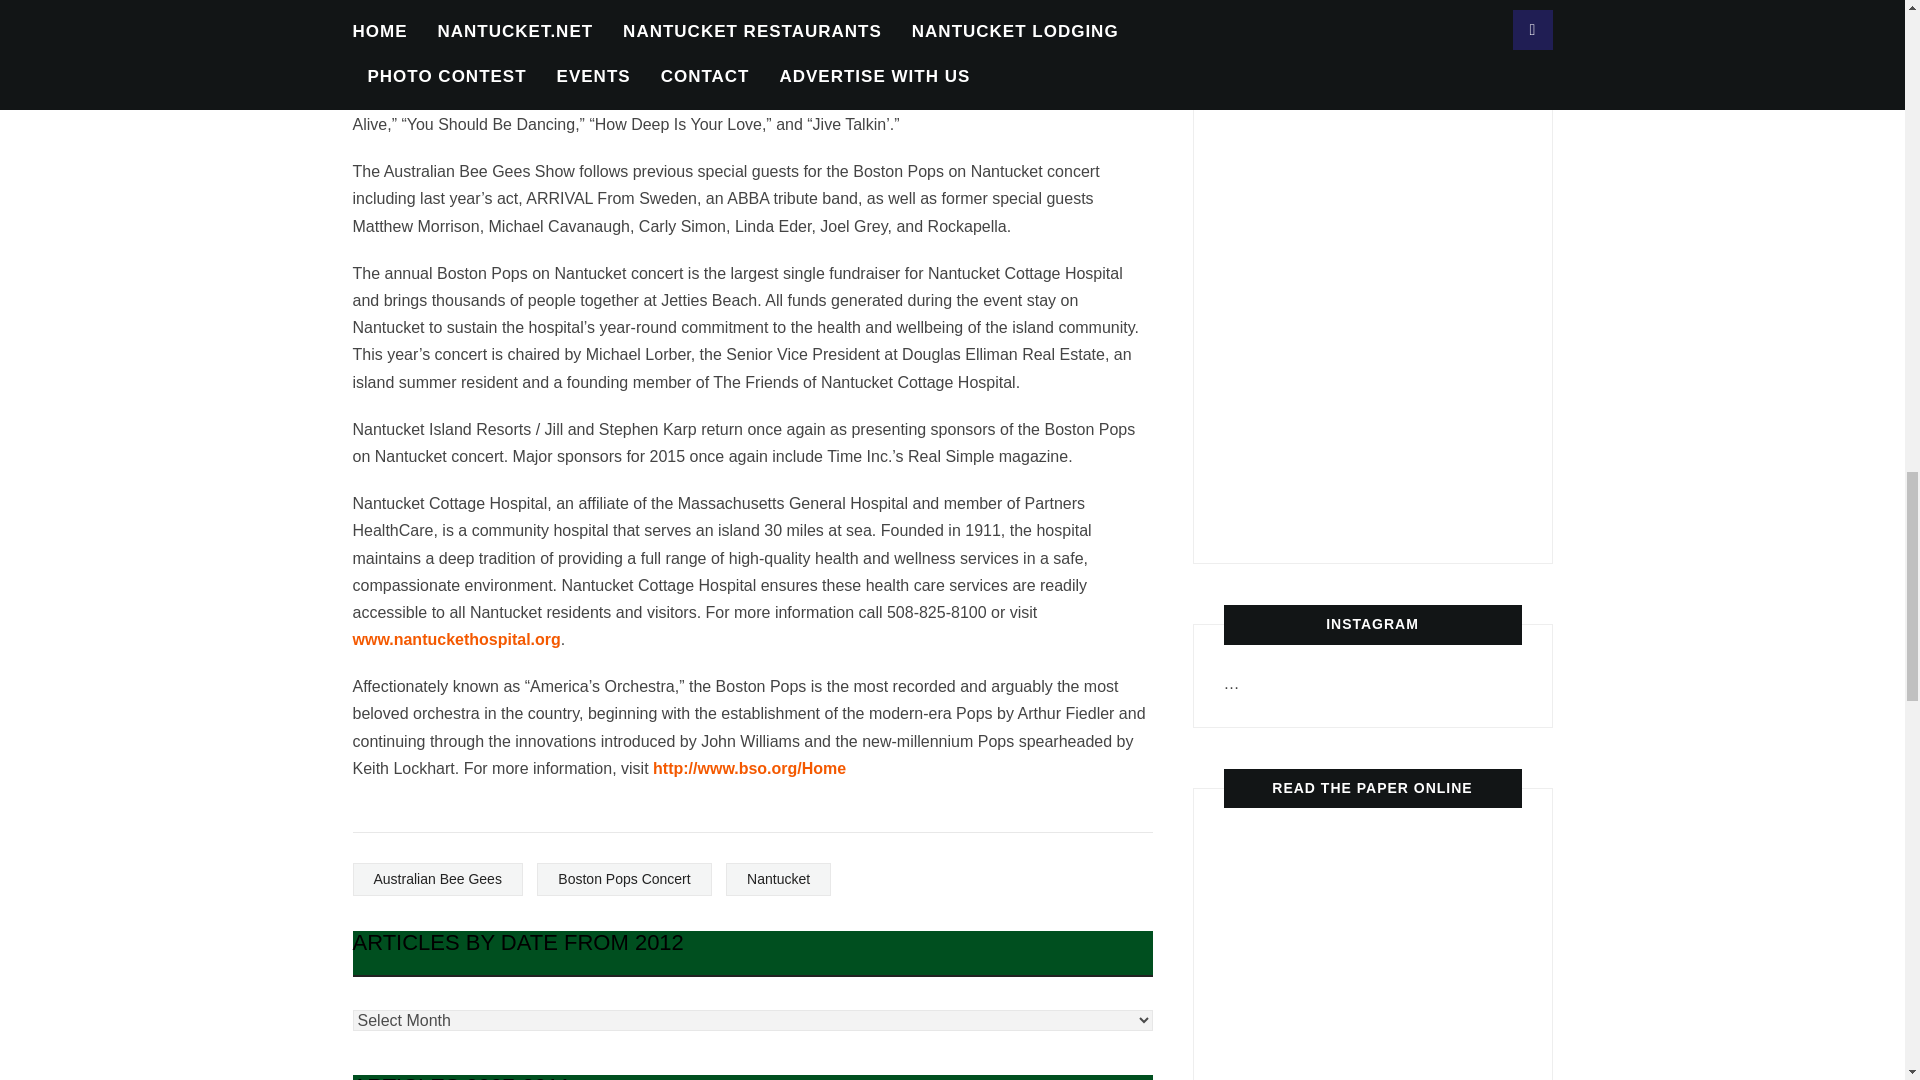 The height and width of the screenshot is (1080, 1920). Describe the element at coordinates (456, 639) in the screenshot. I see `www.nantuckethospital.org` at that location.